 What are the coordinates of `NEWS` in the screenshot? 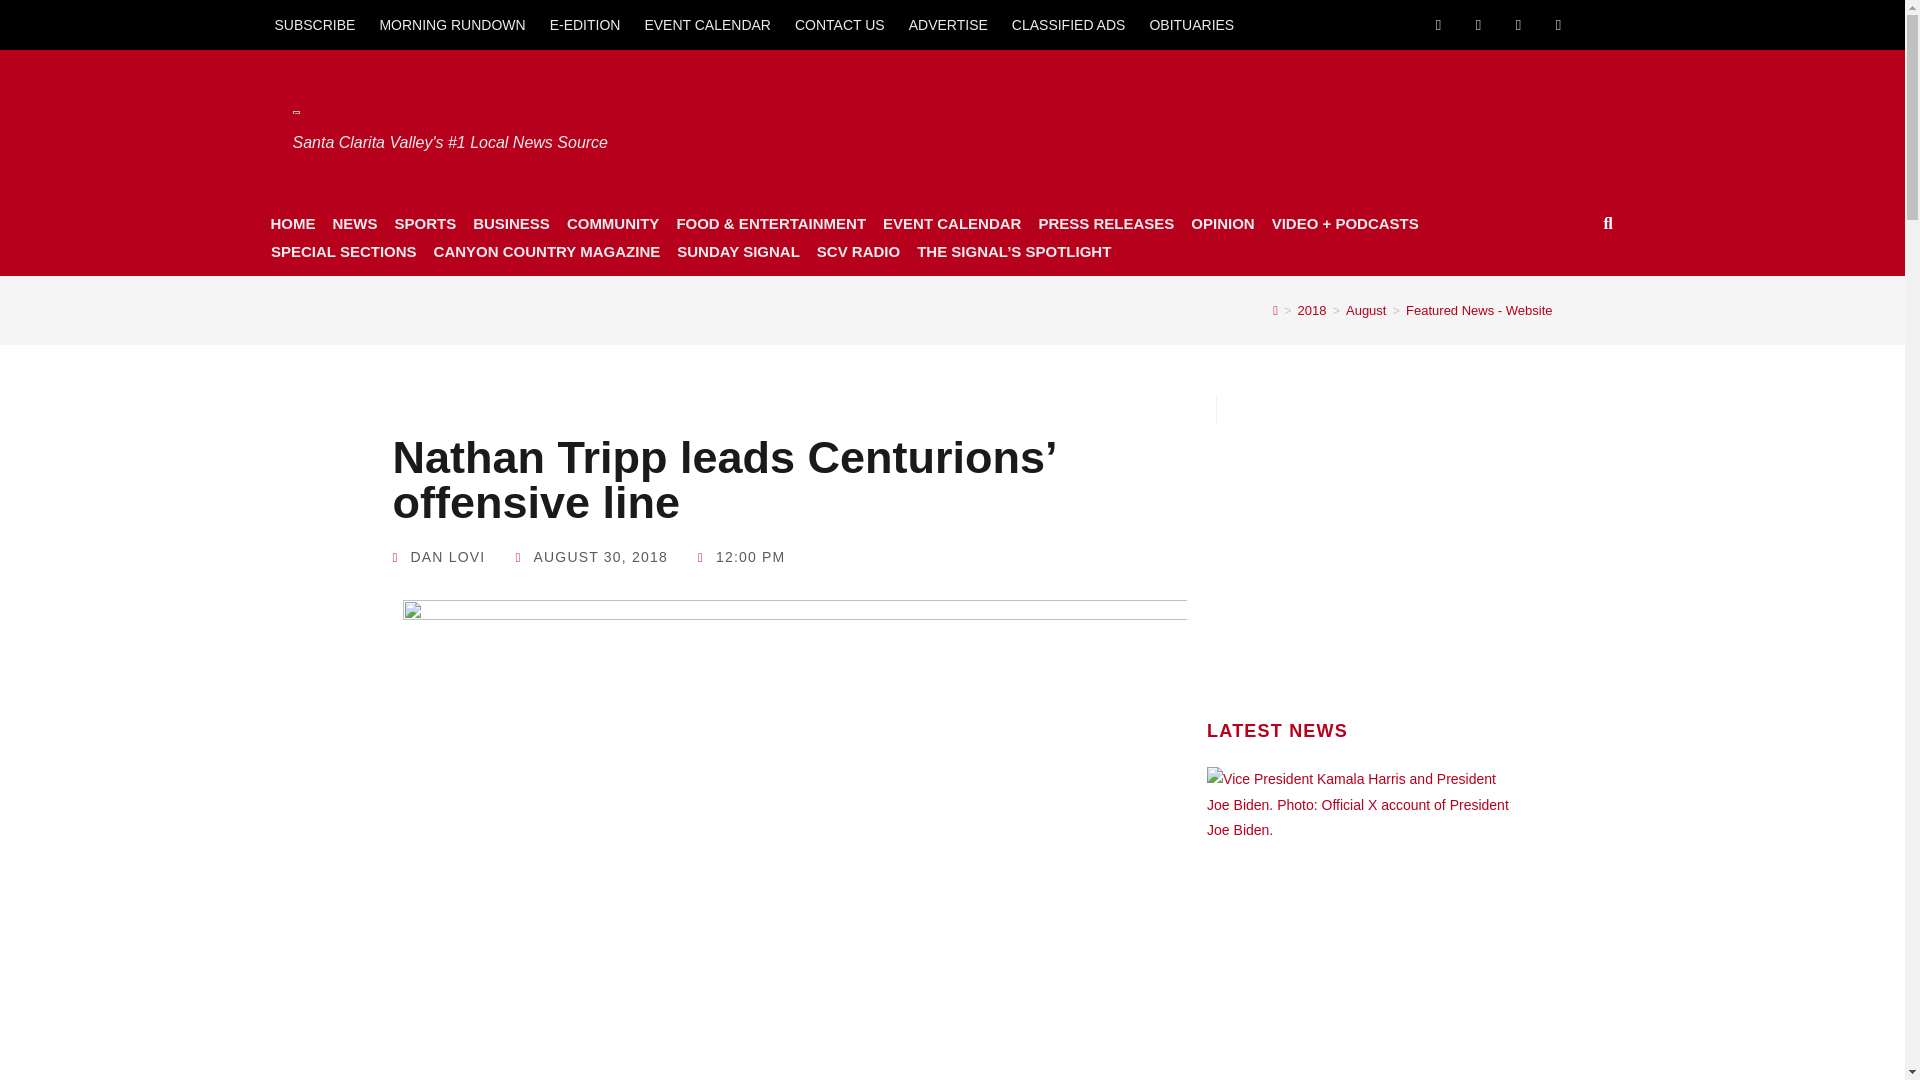 It's located at (354, 223).